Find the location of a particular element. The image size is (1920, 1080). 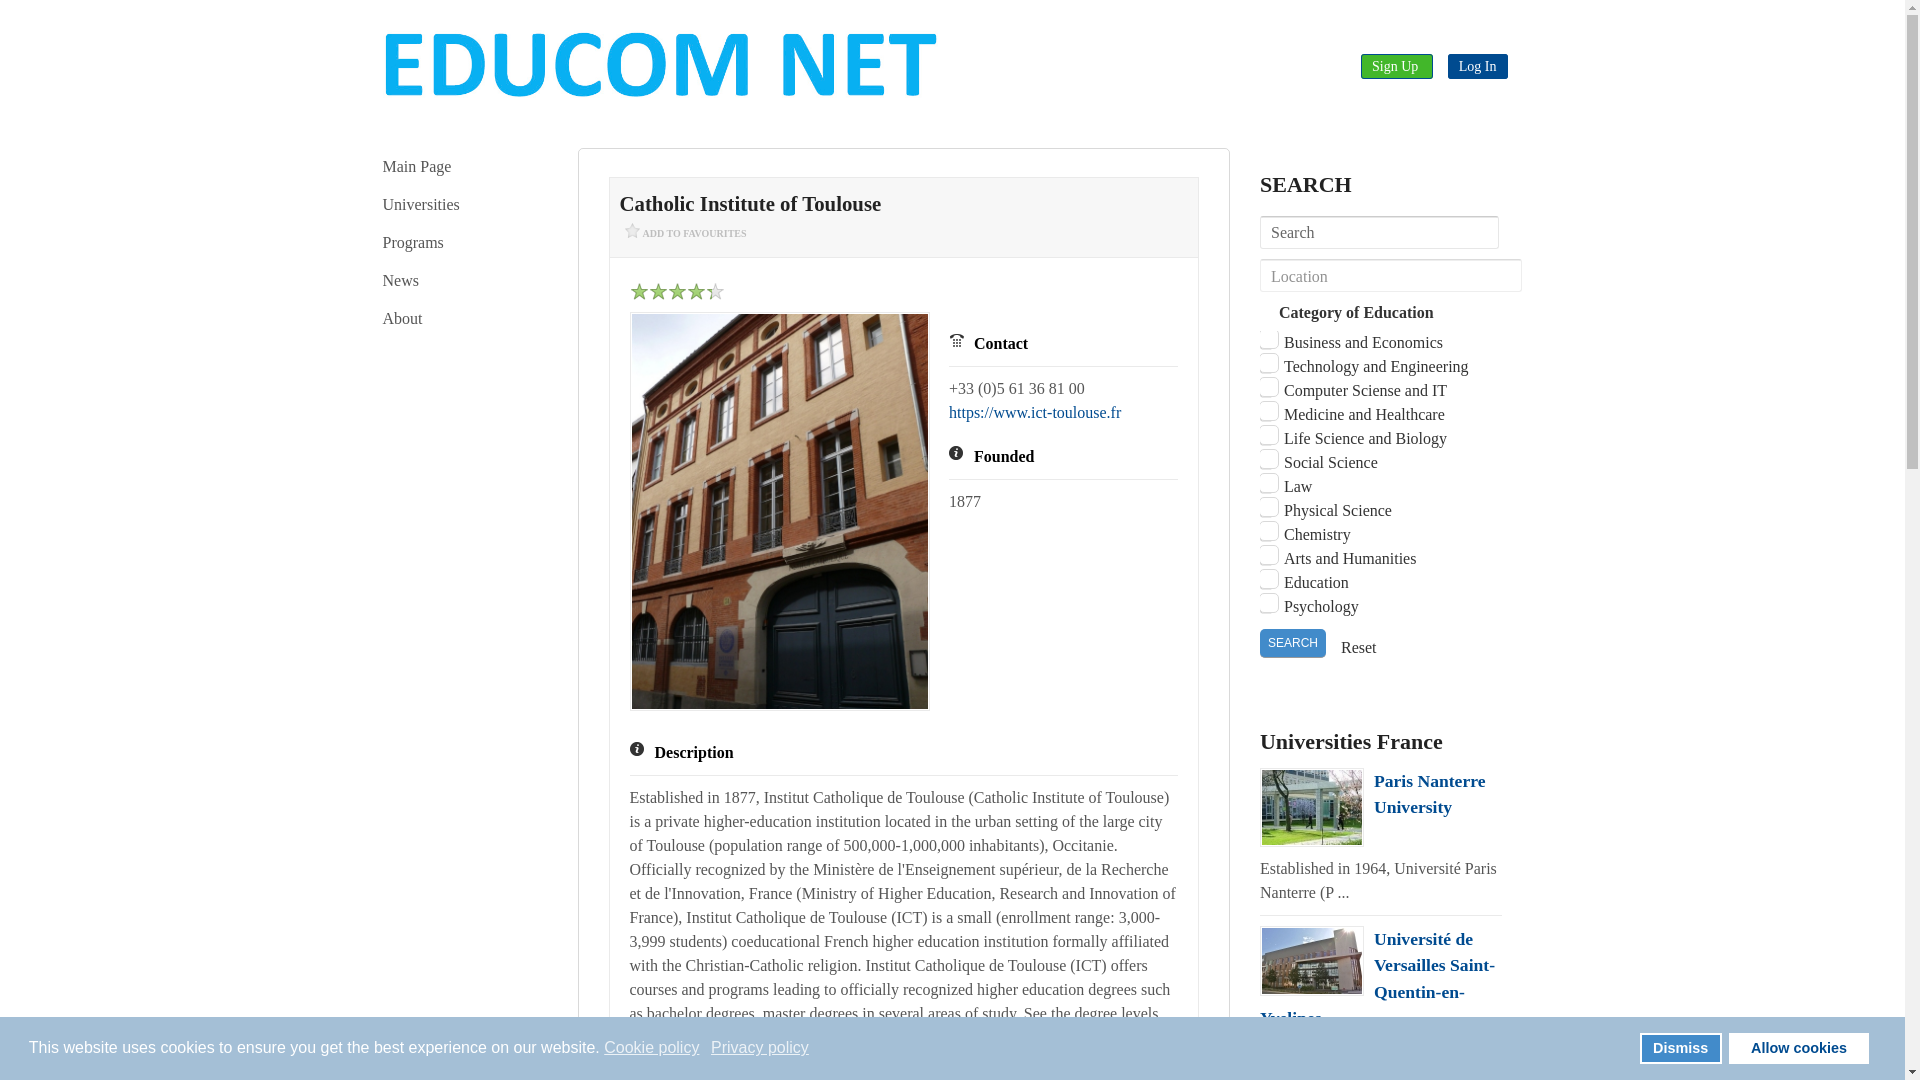

1 is located at coordinates (668, 291).